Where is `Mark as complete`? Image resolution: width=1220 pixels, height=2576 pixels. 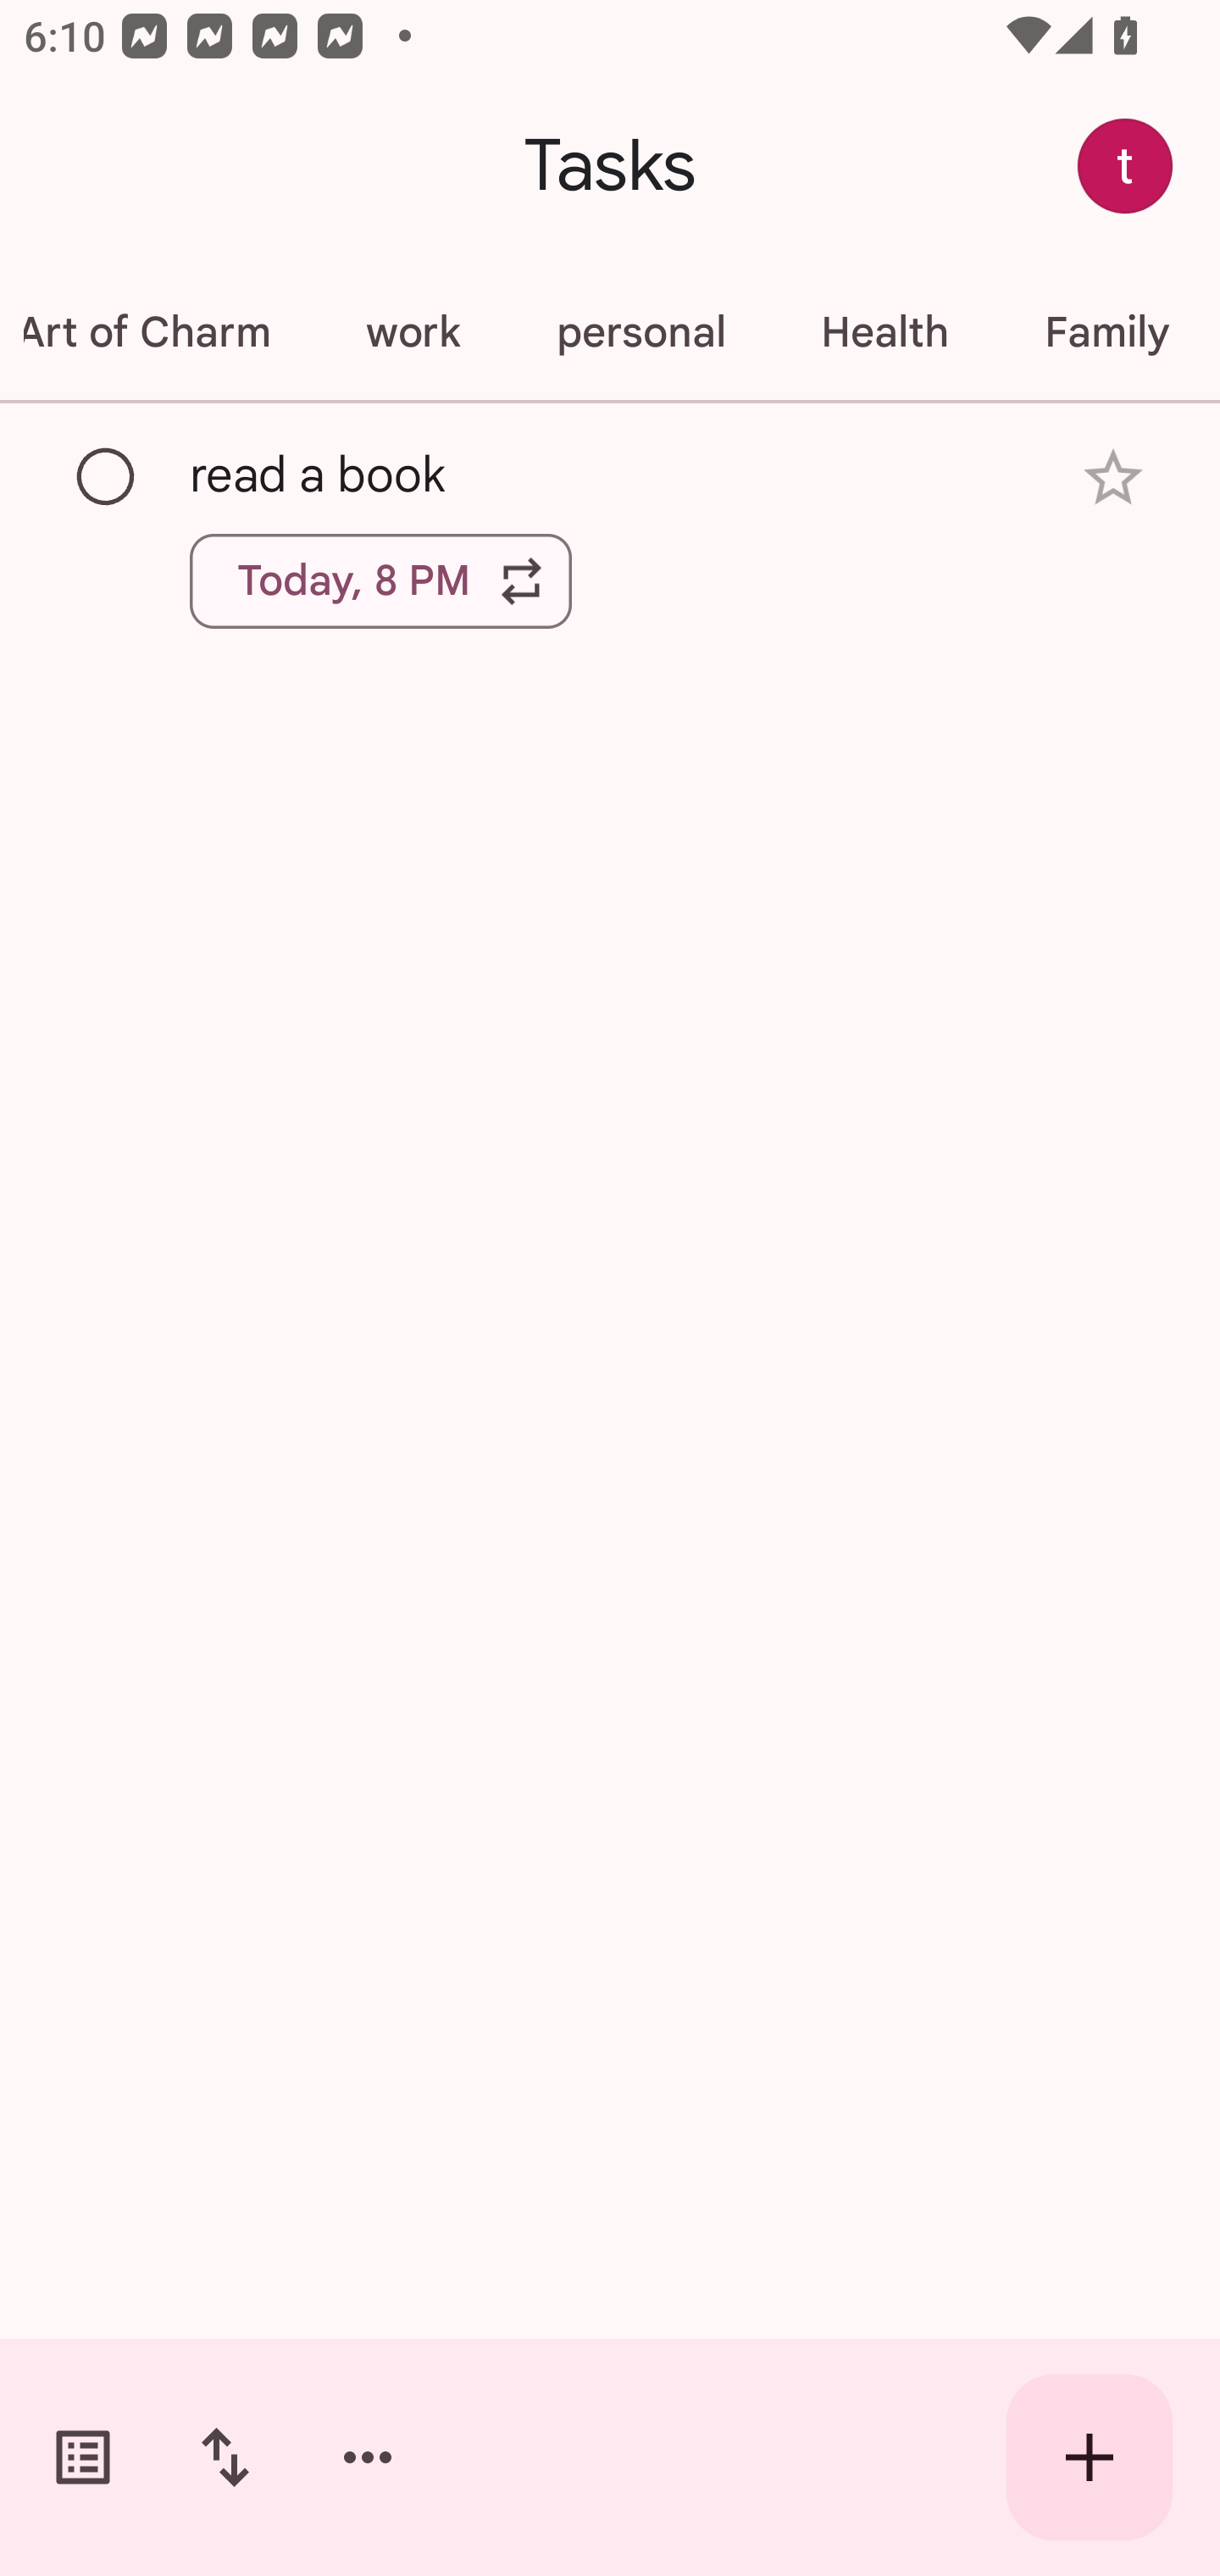 Mark as complete is located at coordinates (107, 477).